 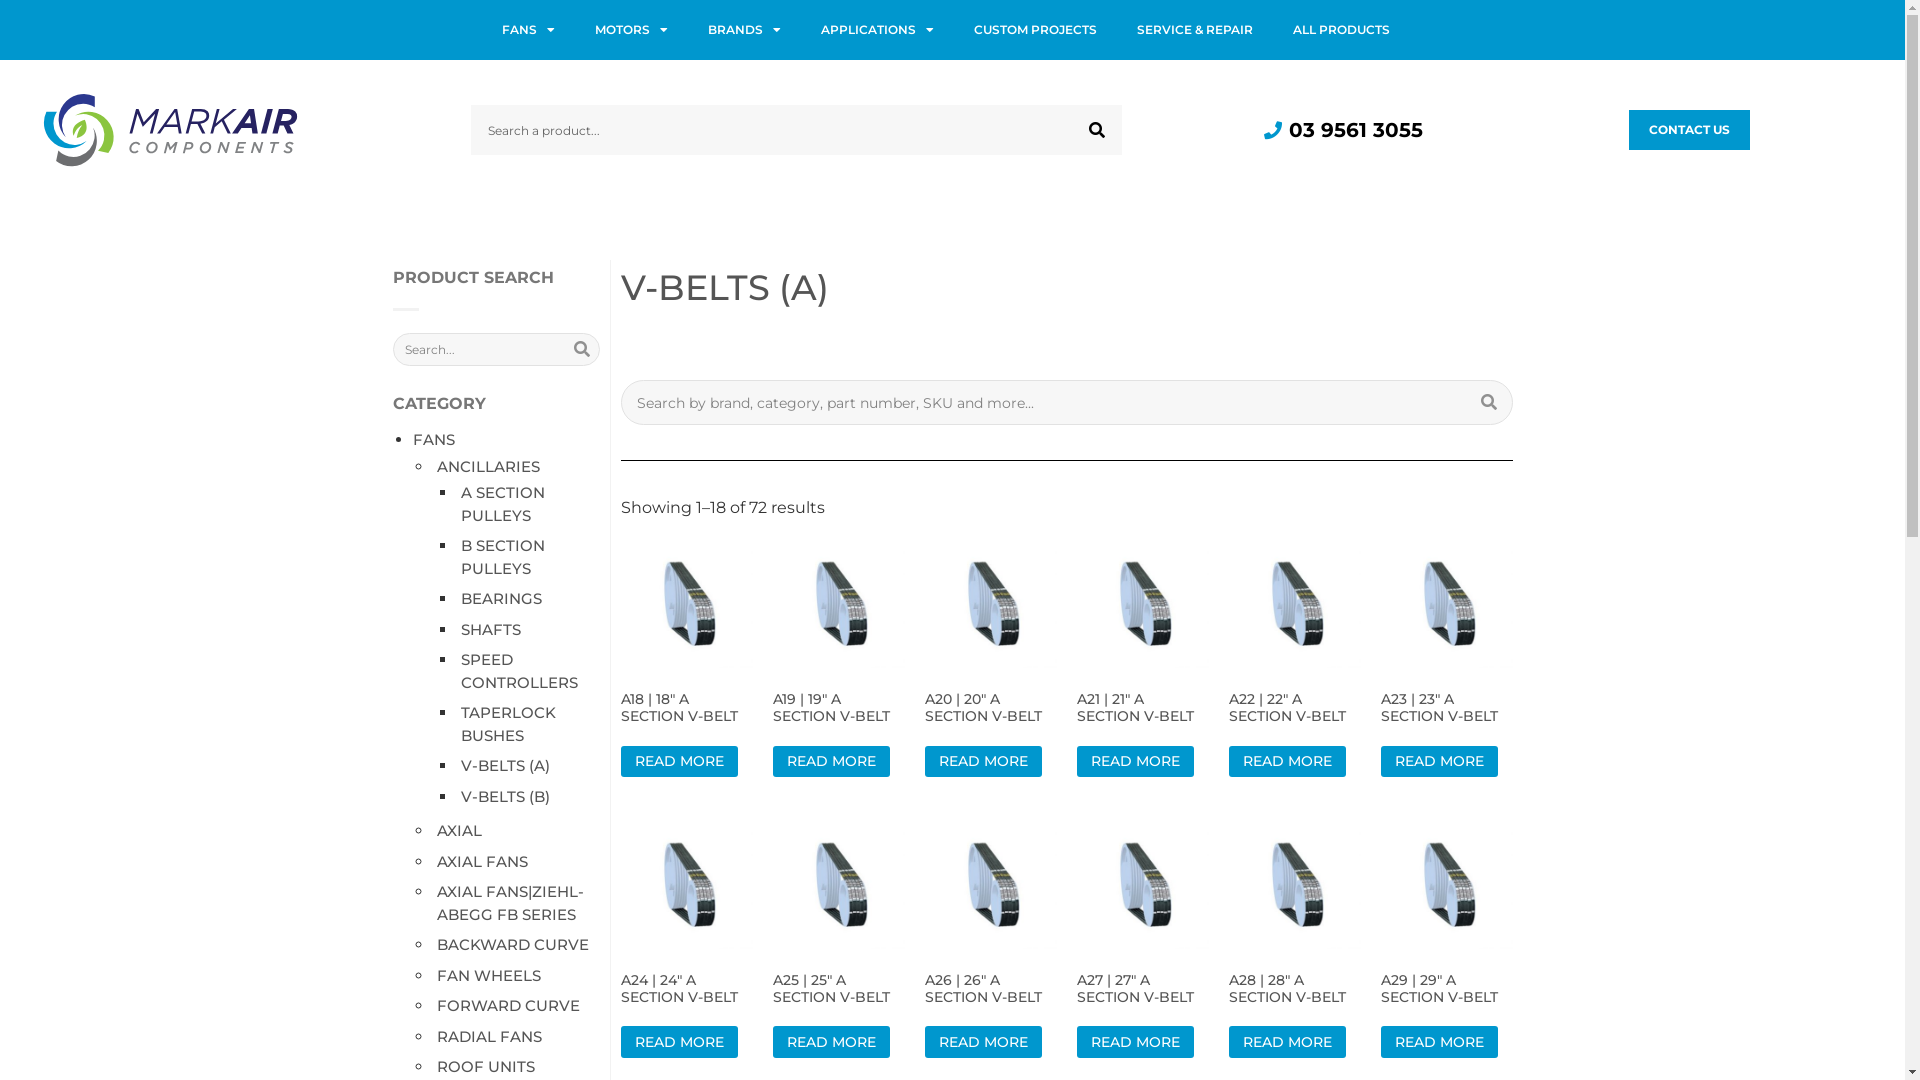 I want to click on AXIAL, so click(x=458, y=830).